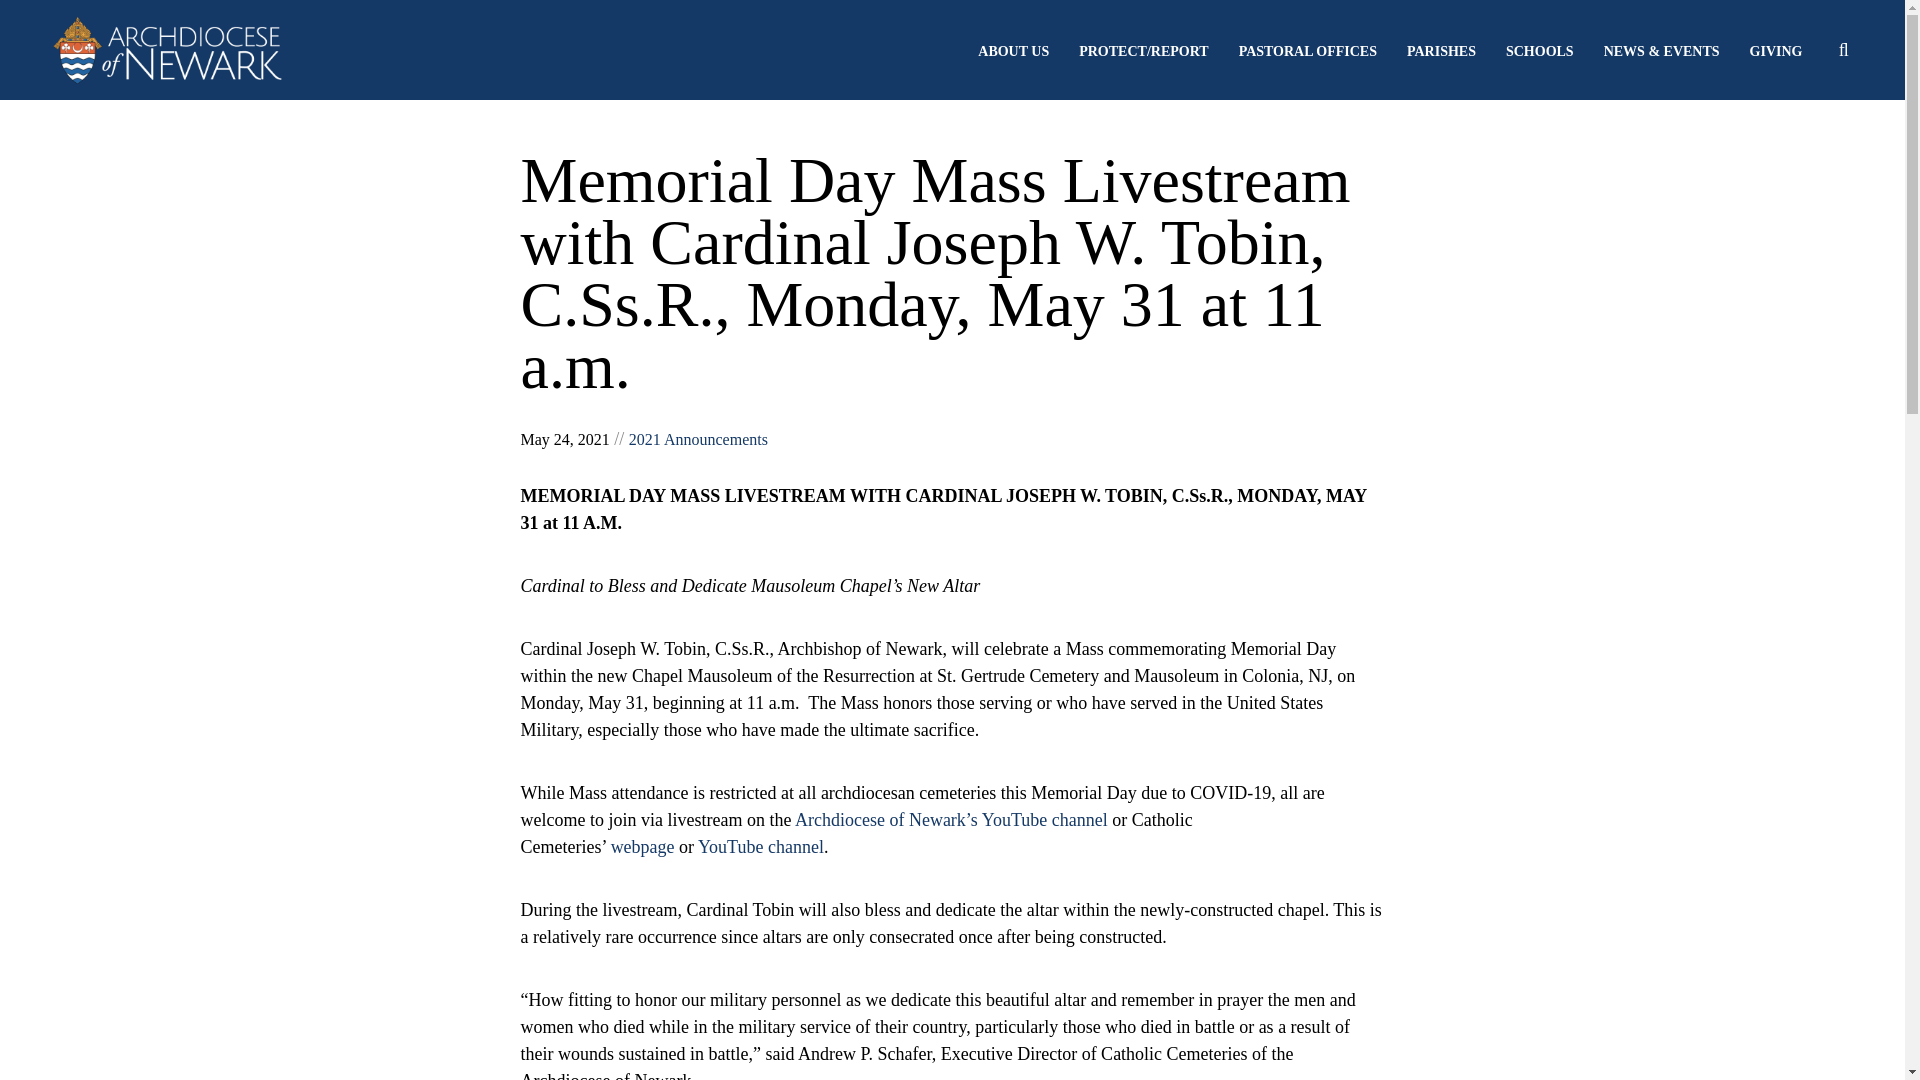 Image resolution: width=1920 pixels, height=1080 pixels. What do you see at coordinates (642, 847) in the screenshot?
I see `webpage` at bounding box center [642, 847].